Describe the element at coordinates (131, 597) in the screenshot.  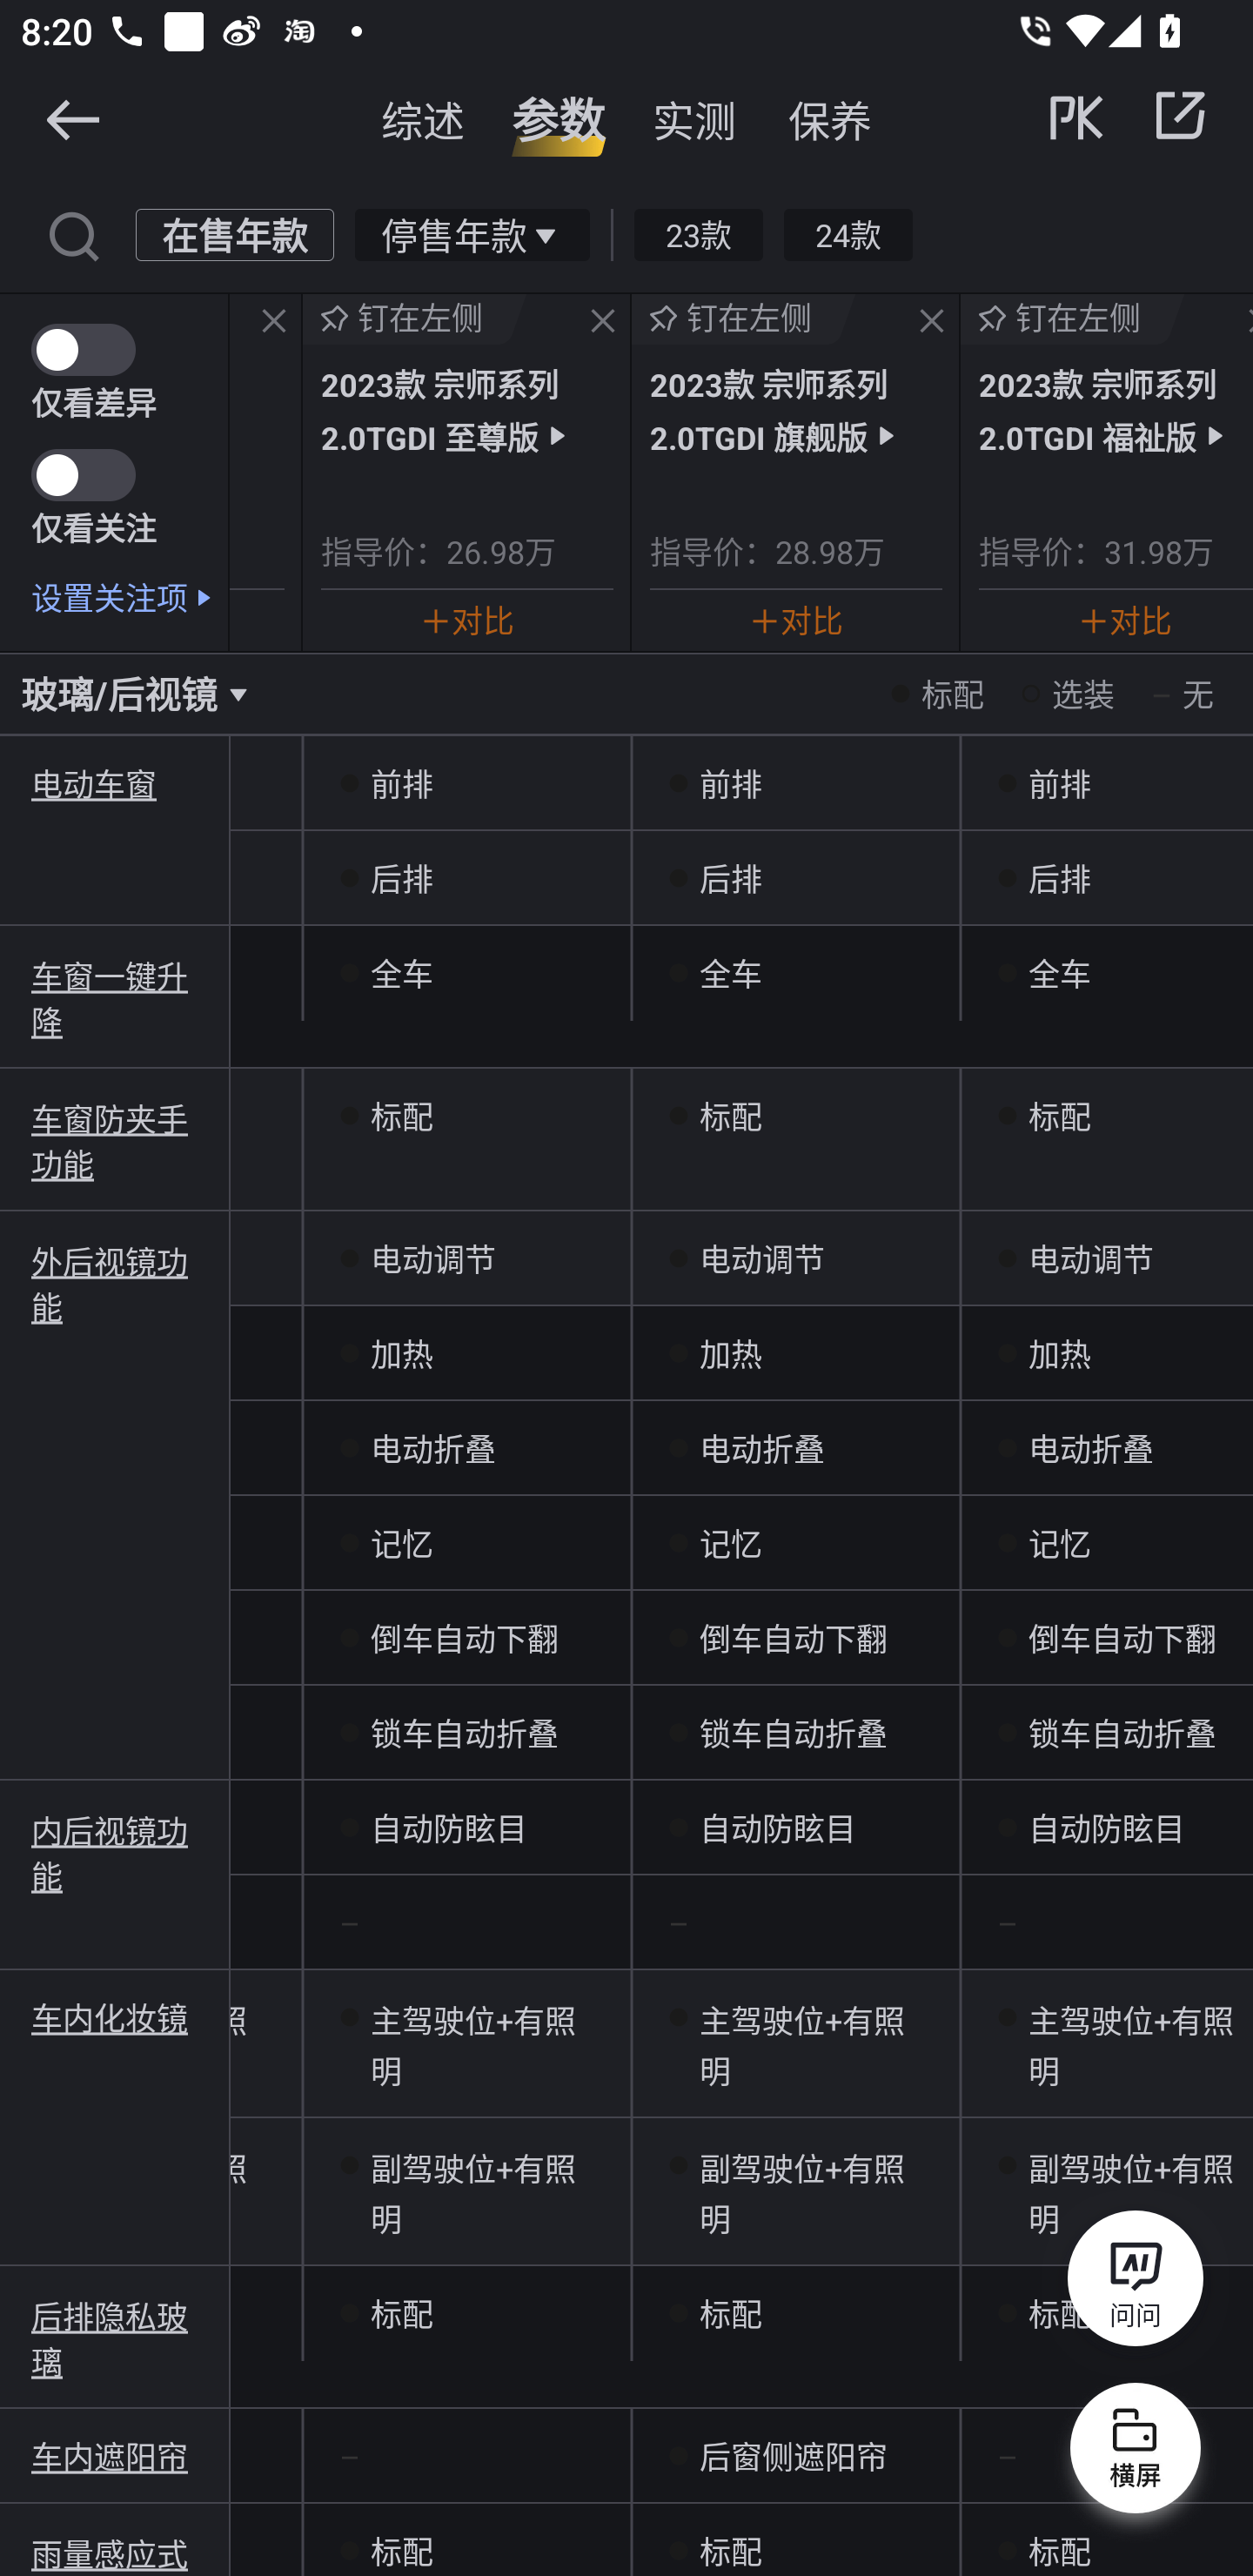
I see `设置关注项 ` at that location.